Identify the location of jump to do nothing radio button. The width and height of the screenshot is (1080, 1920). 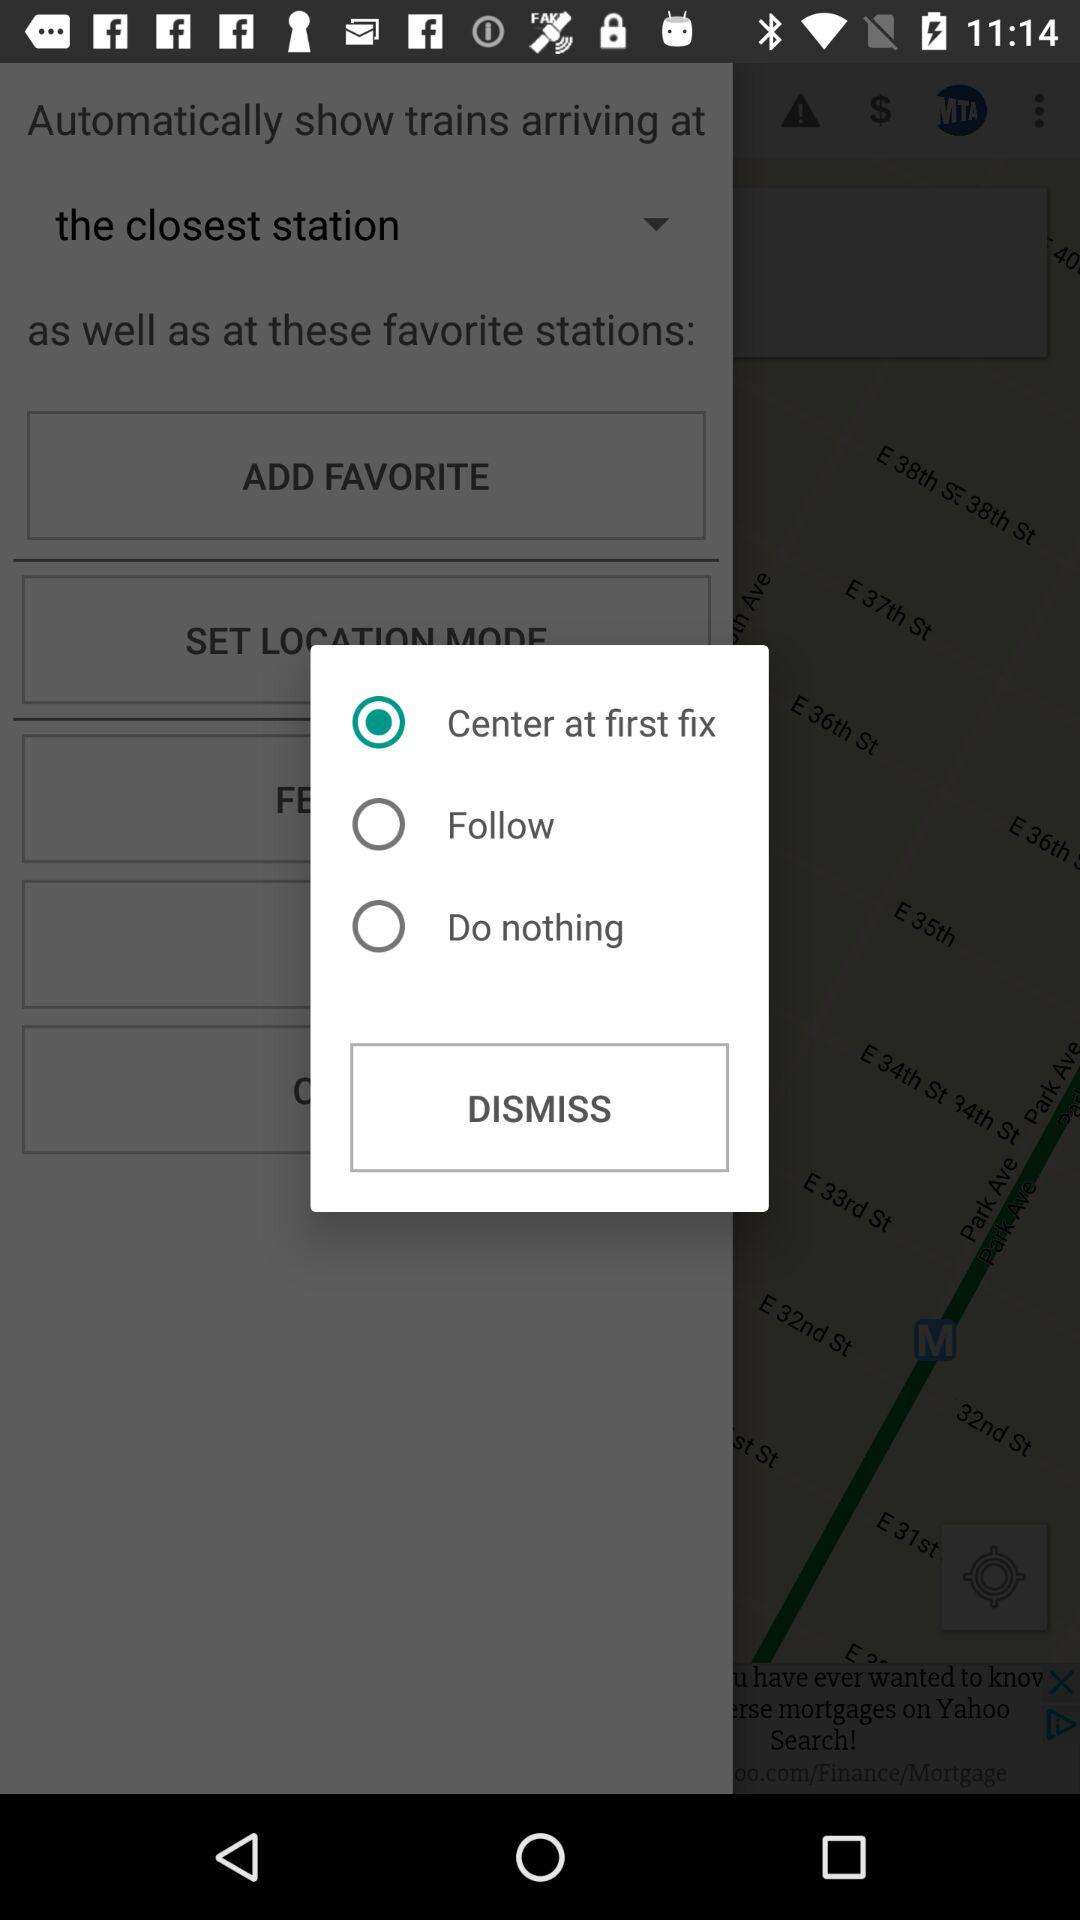
(493, 926).